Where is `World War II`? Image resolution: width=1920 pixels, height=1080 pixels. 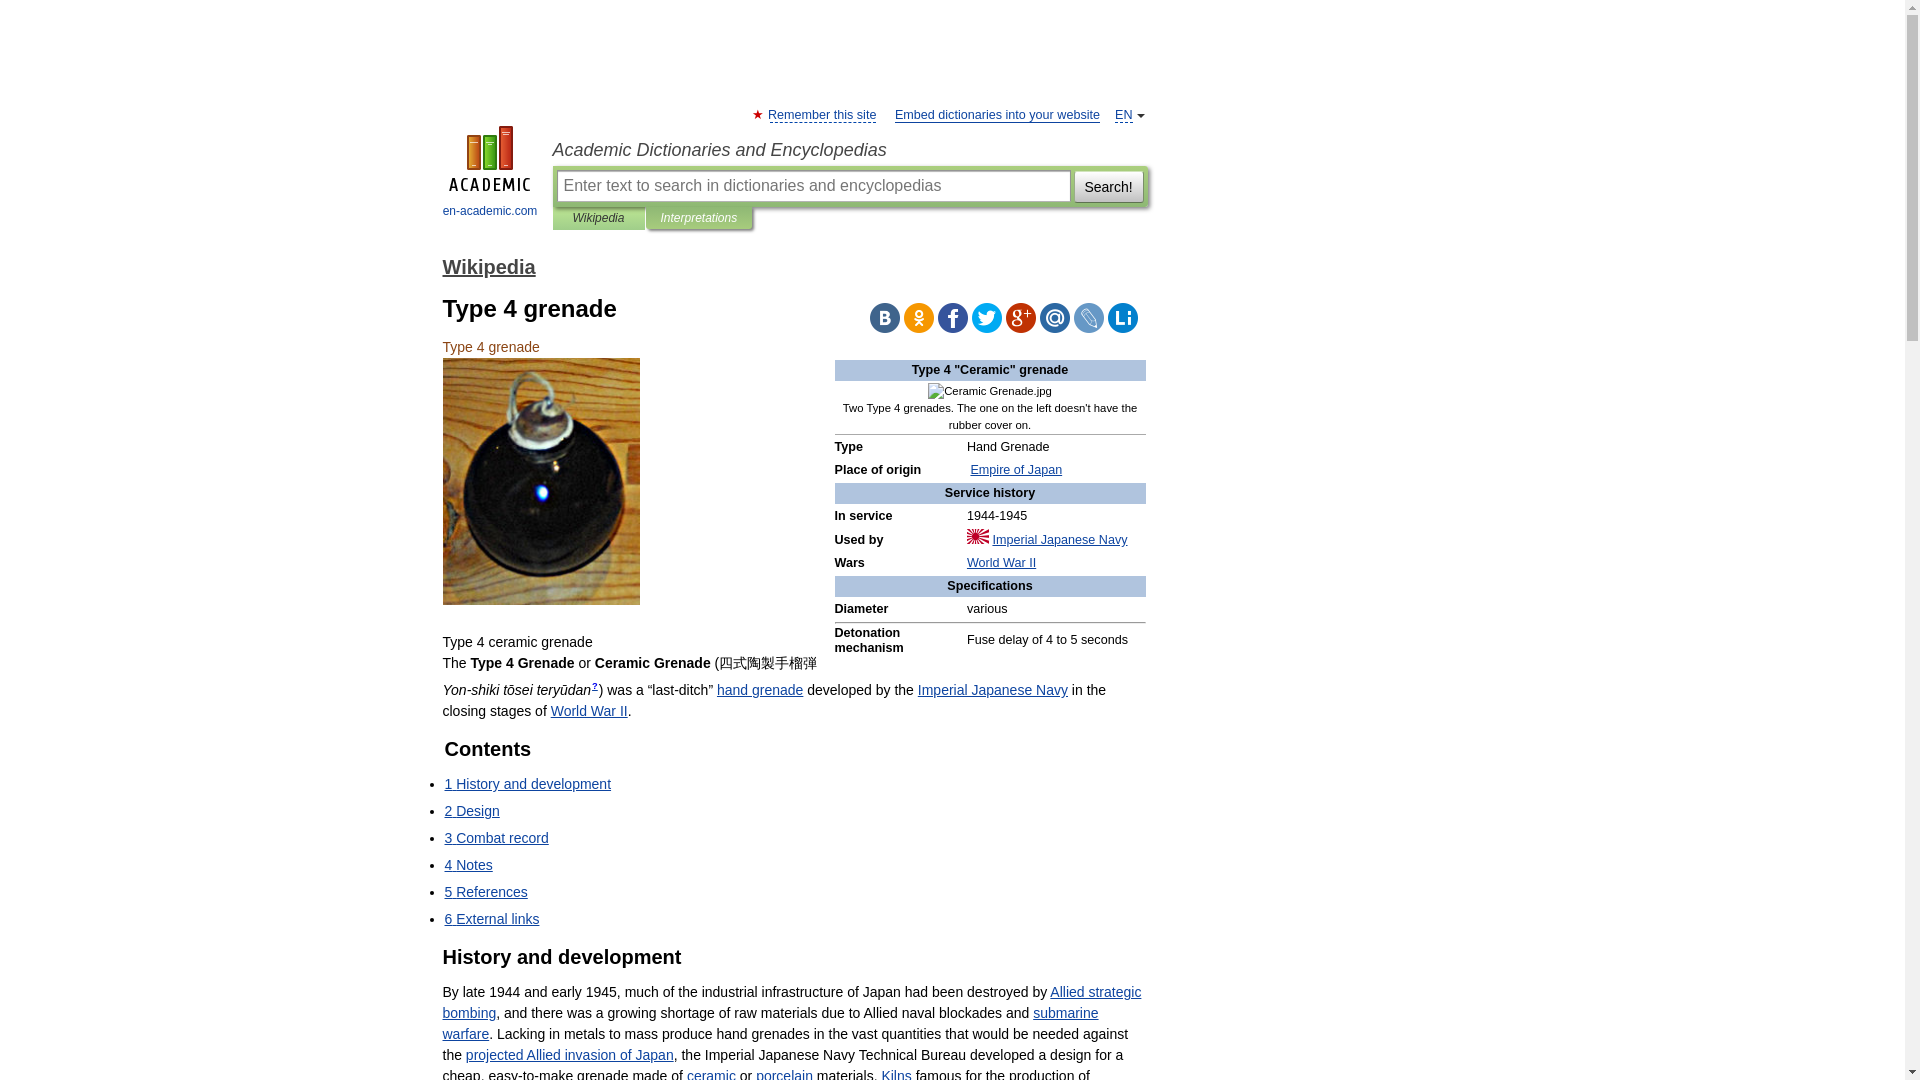
World War II is located at coordinates (589, 711).